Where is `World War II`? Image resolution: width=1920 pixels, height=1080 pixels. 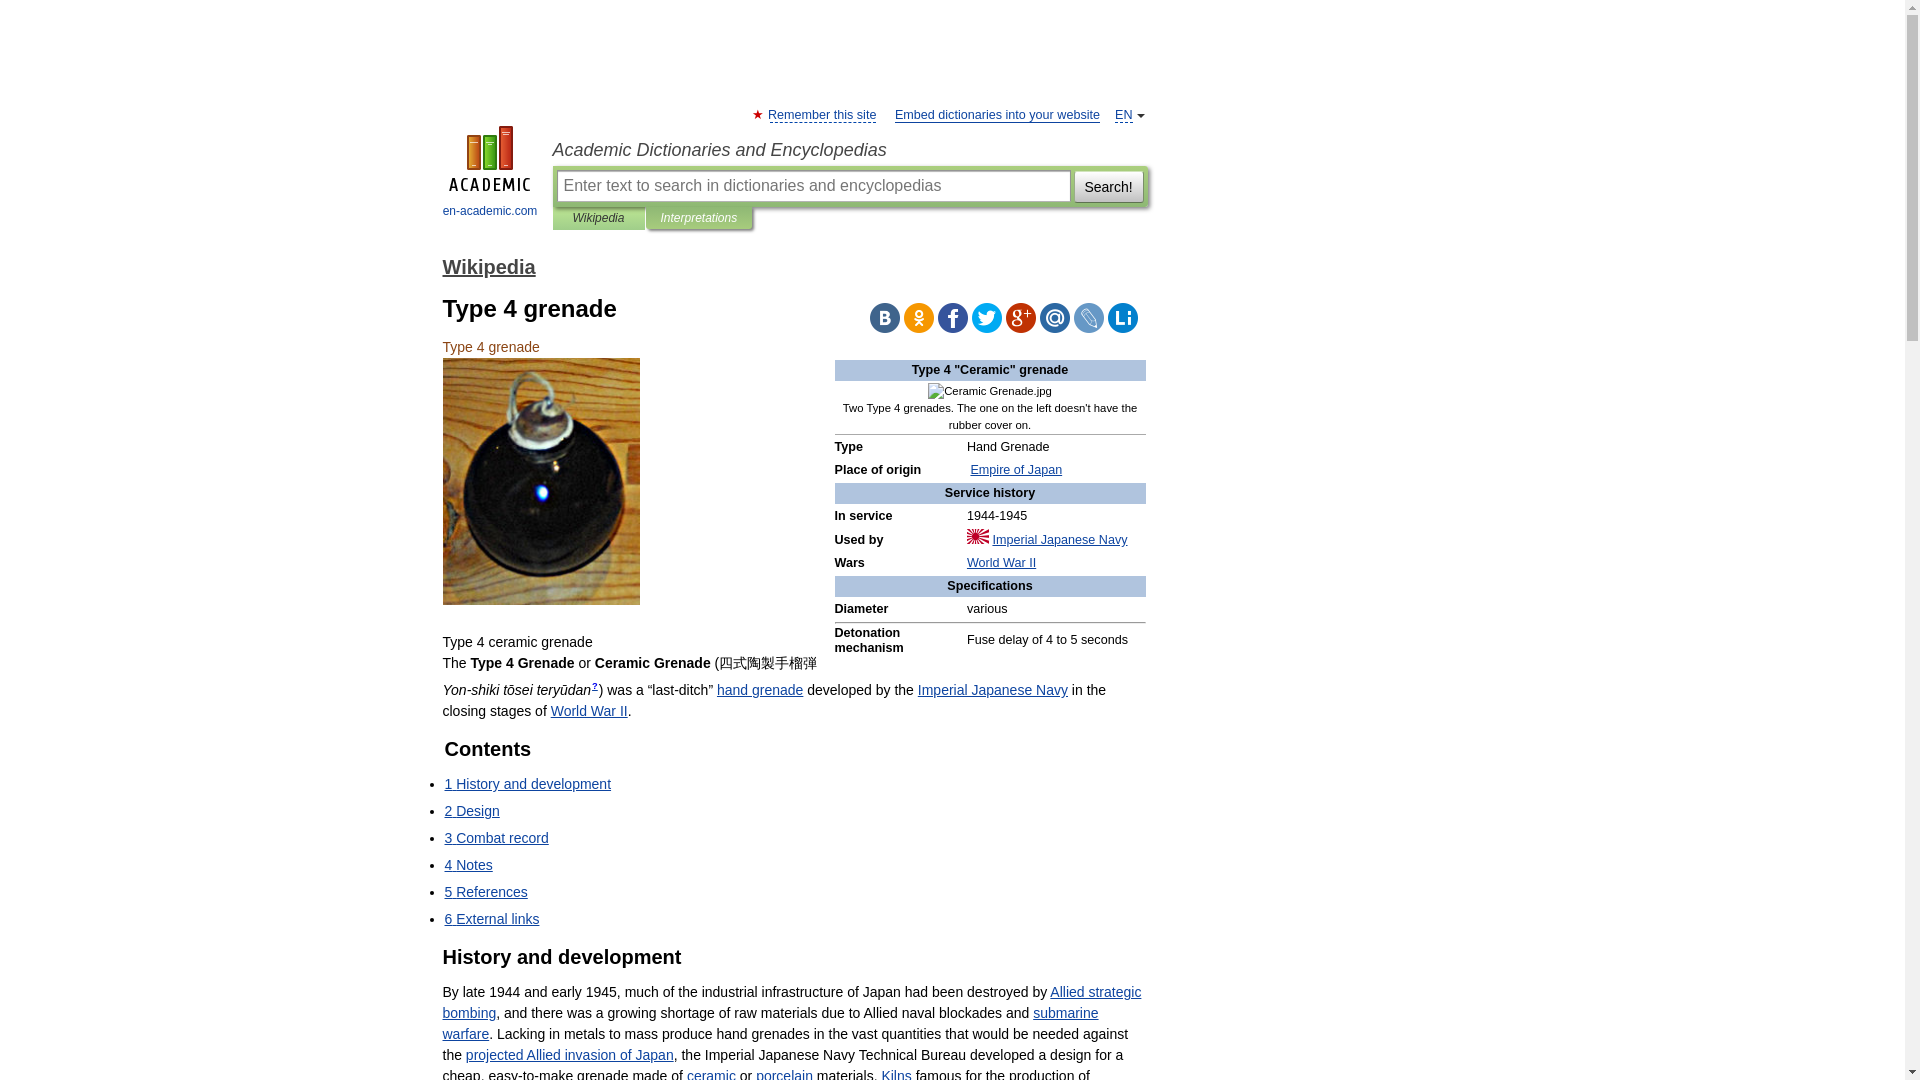
World War II is located at coordinates (589, 711).